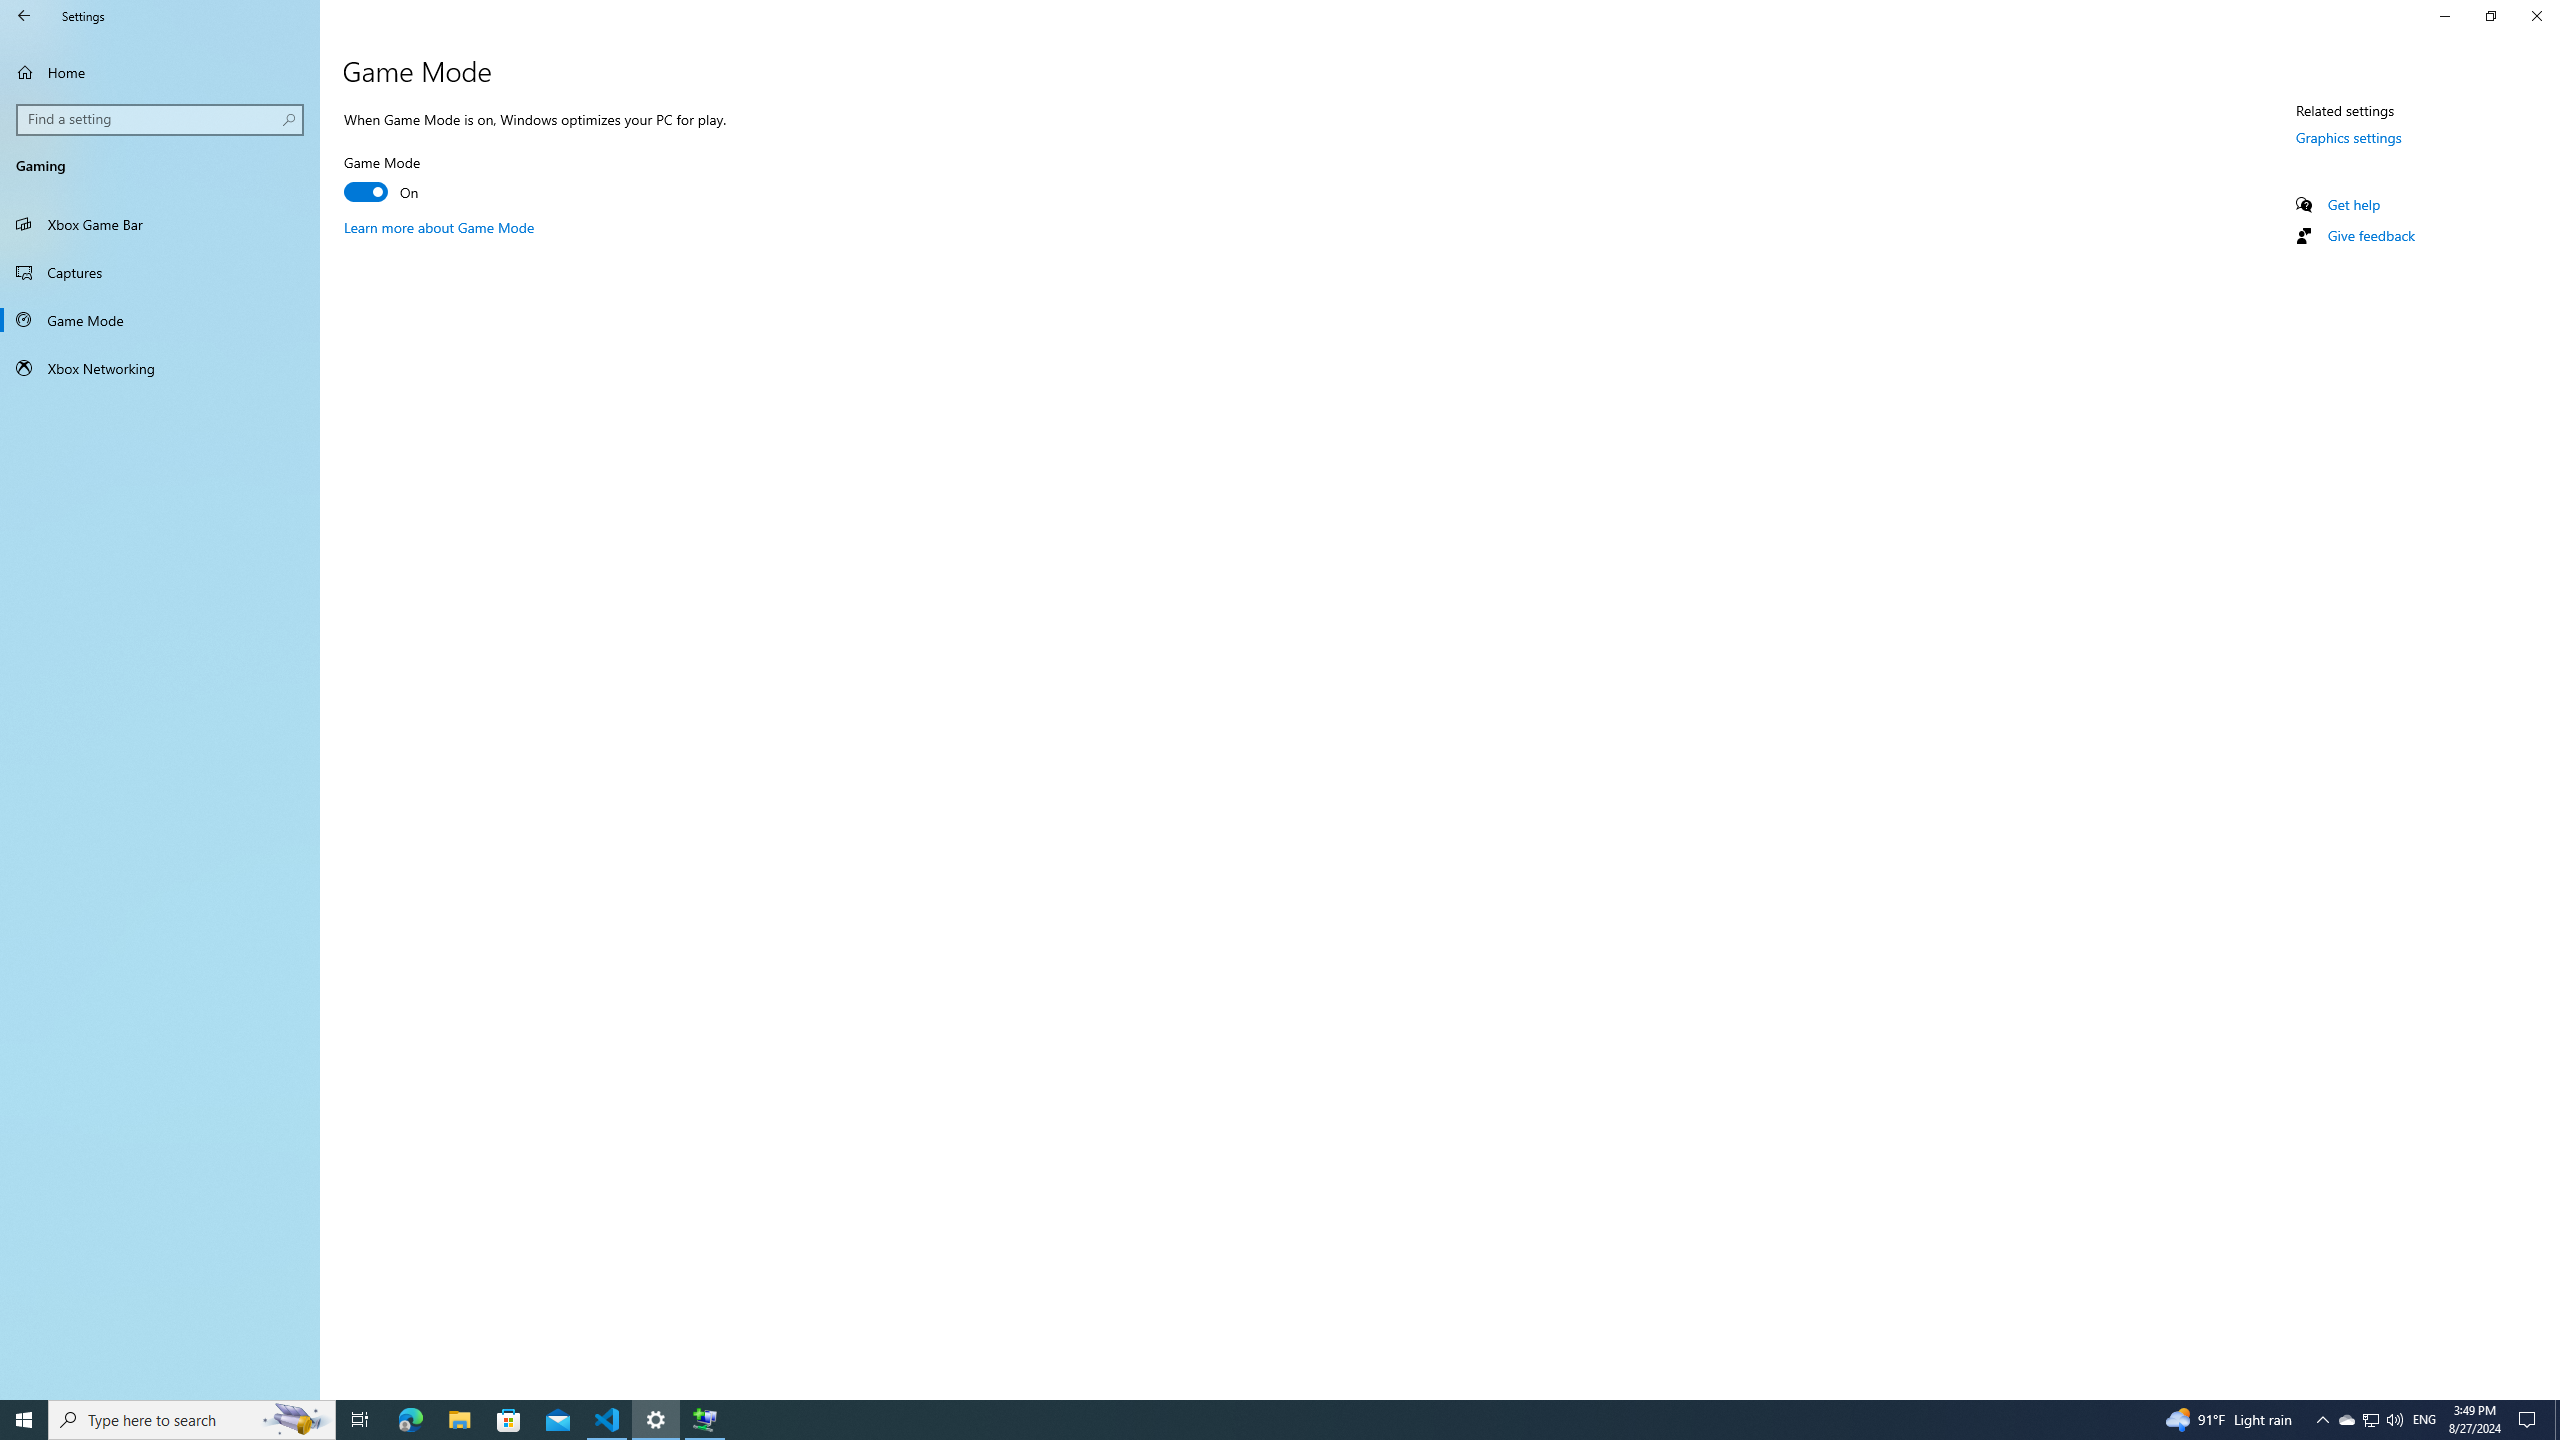 This screenshot has width=2560, height=1440. What do you see at coordinates (1242, 1420) in the screenshot?
I see `Running applications` at bounding box center [1242, 1420].